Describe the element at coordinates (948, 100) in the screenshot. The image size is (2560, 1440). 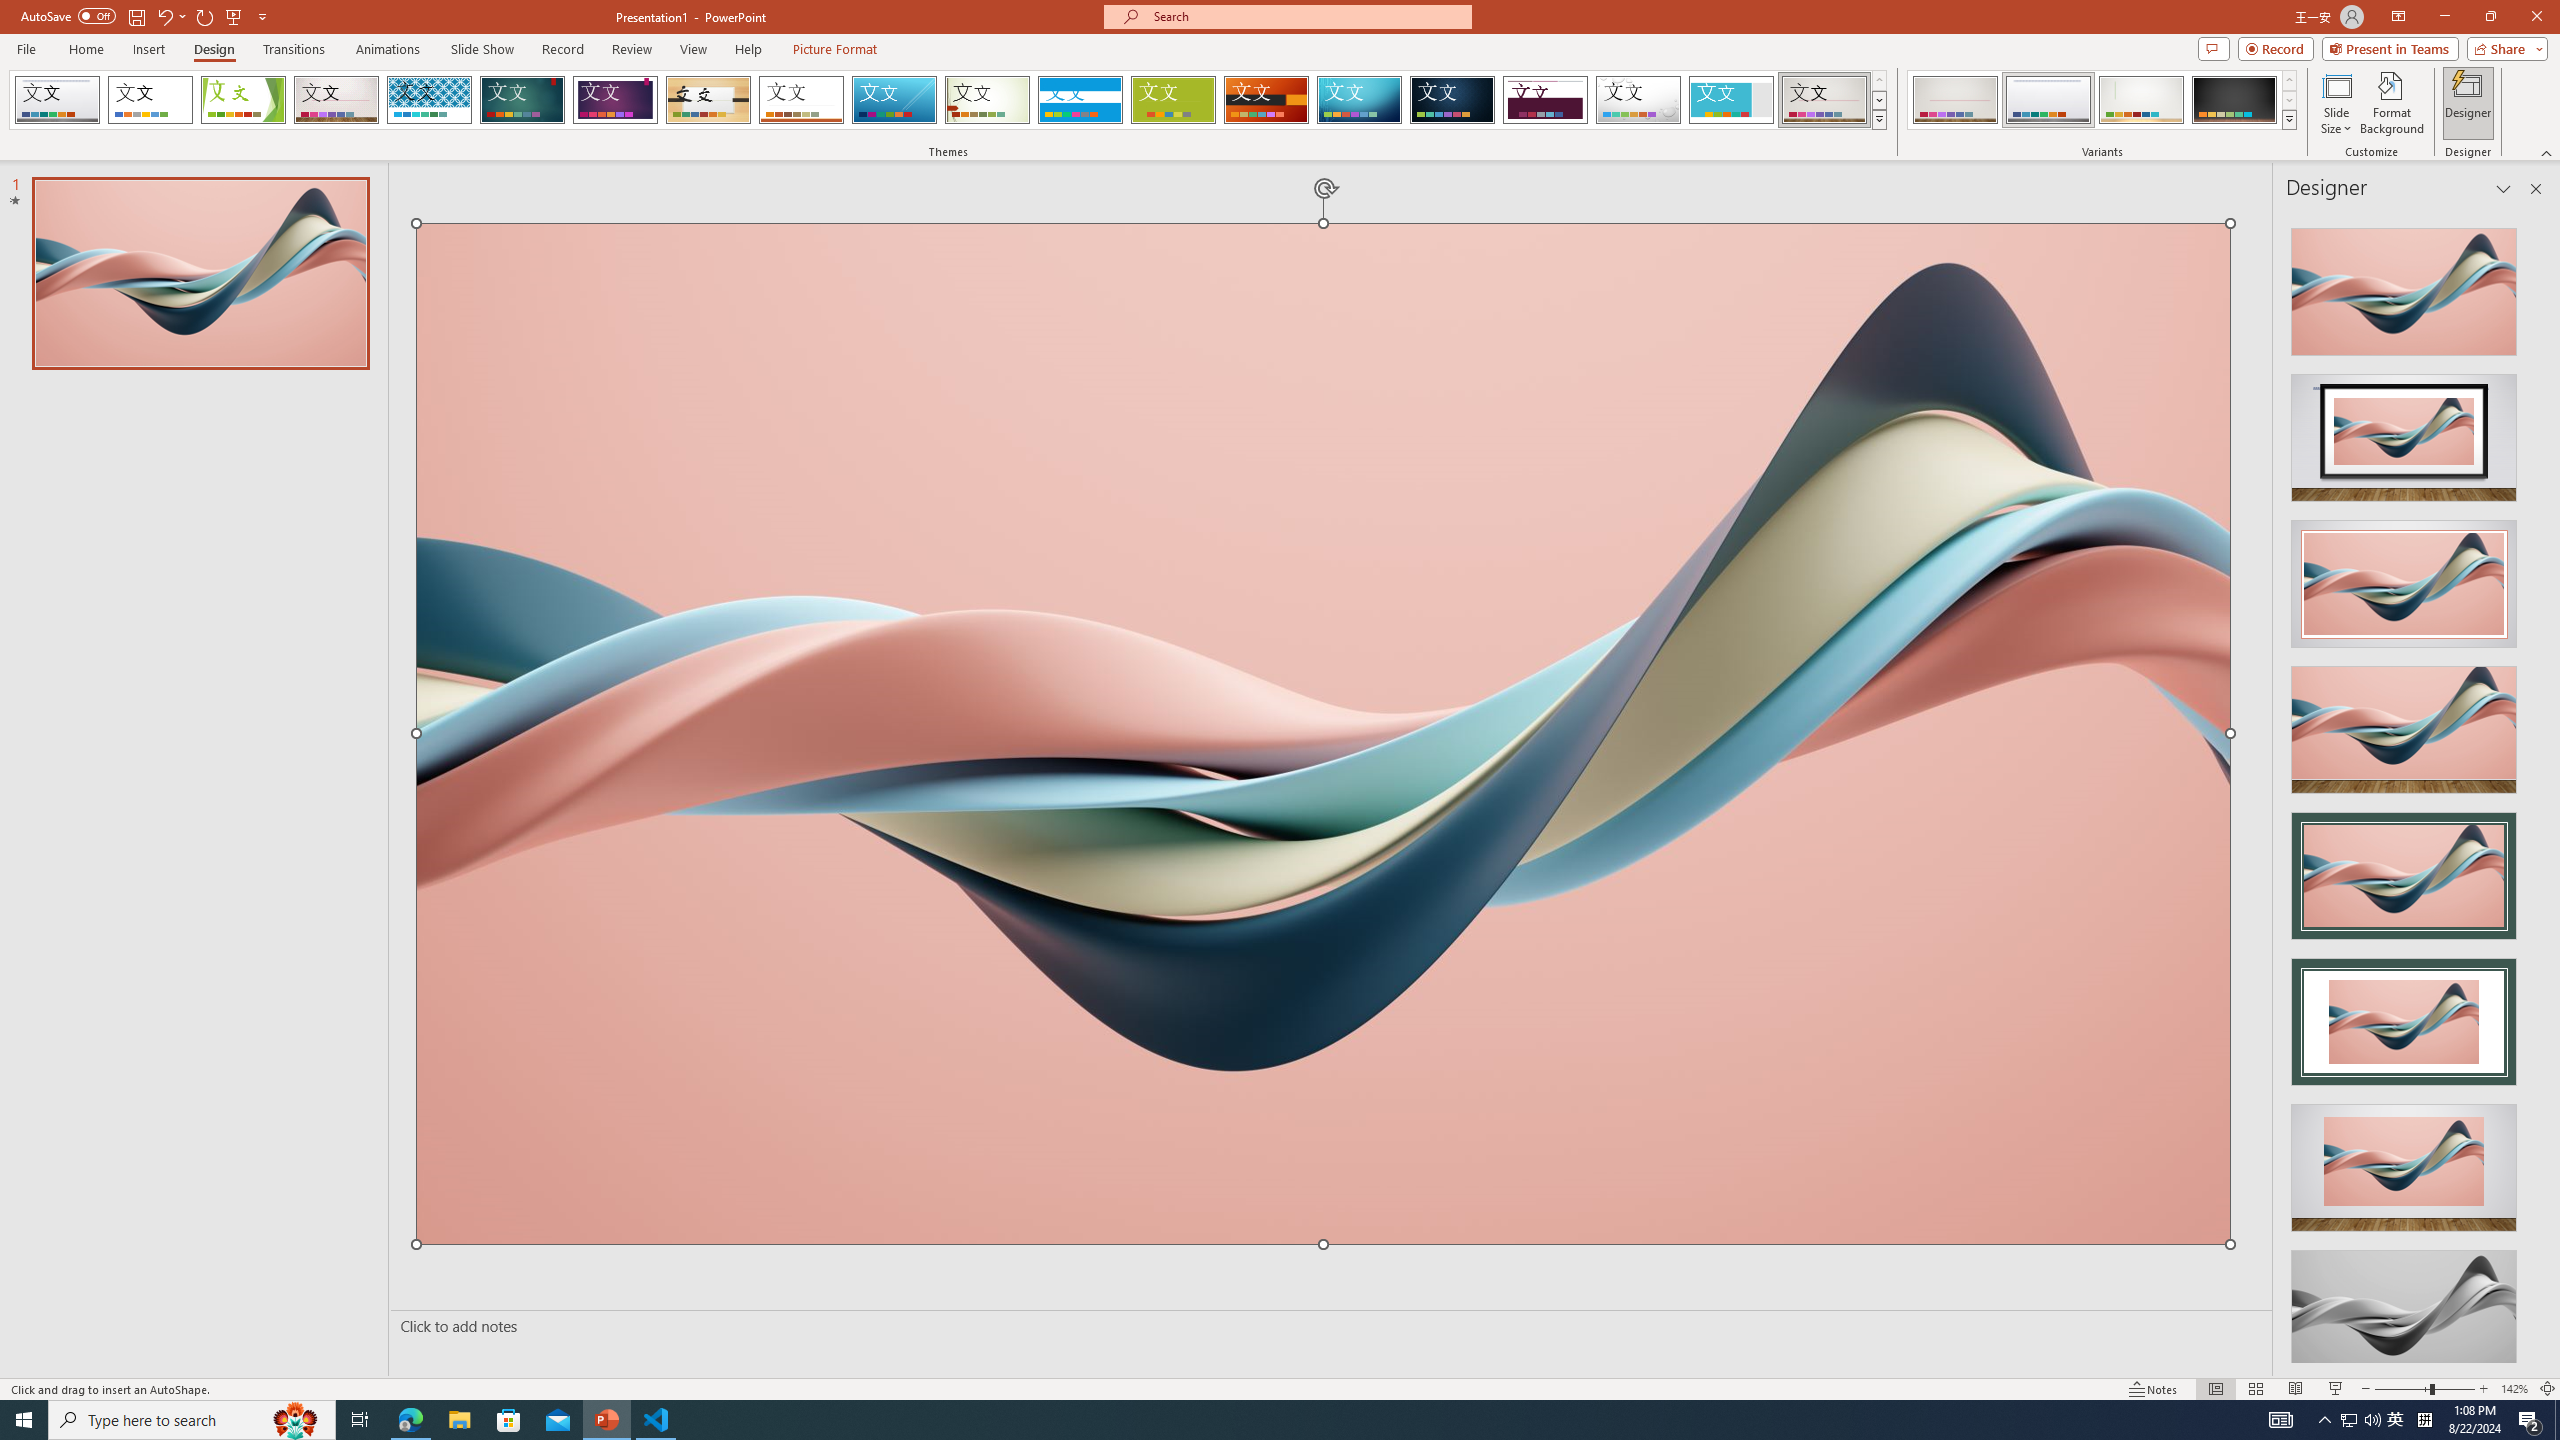
I see `AutomationID: SlideThemesGallery` at that location.